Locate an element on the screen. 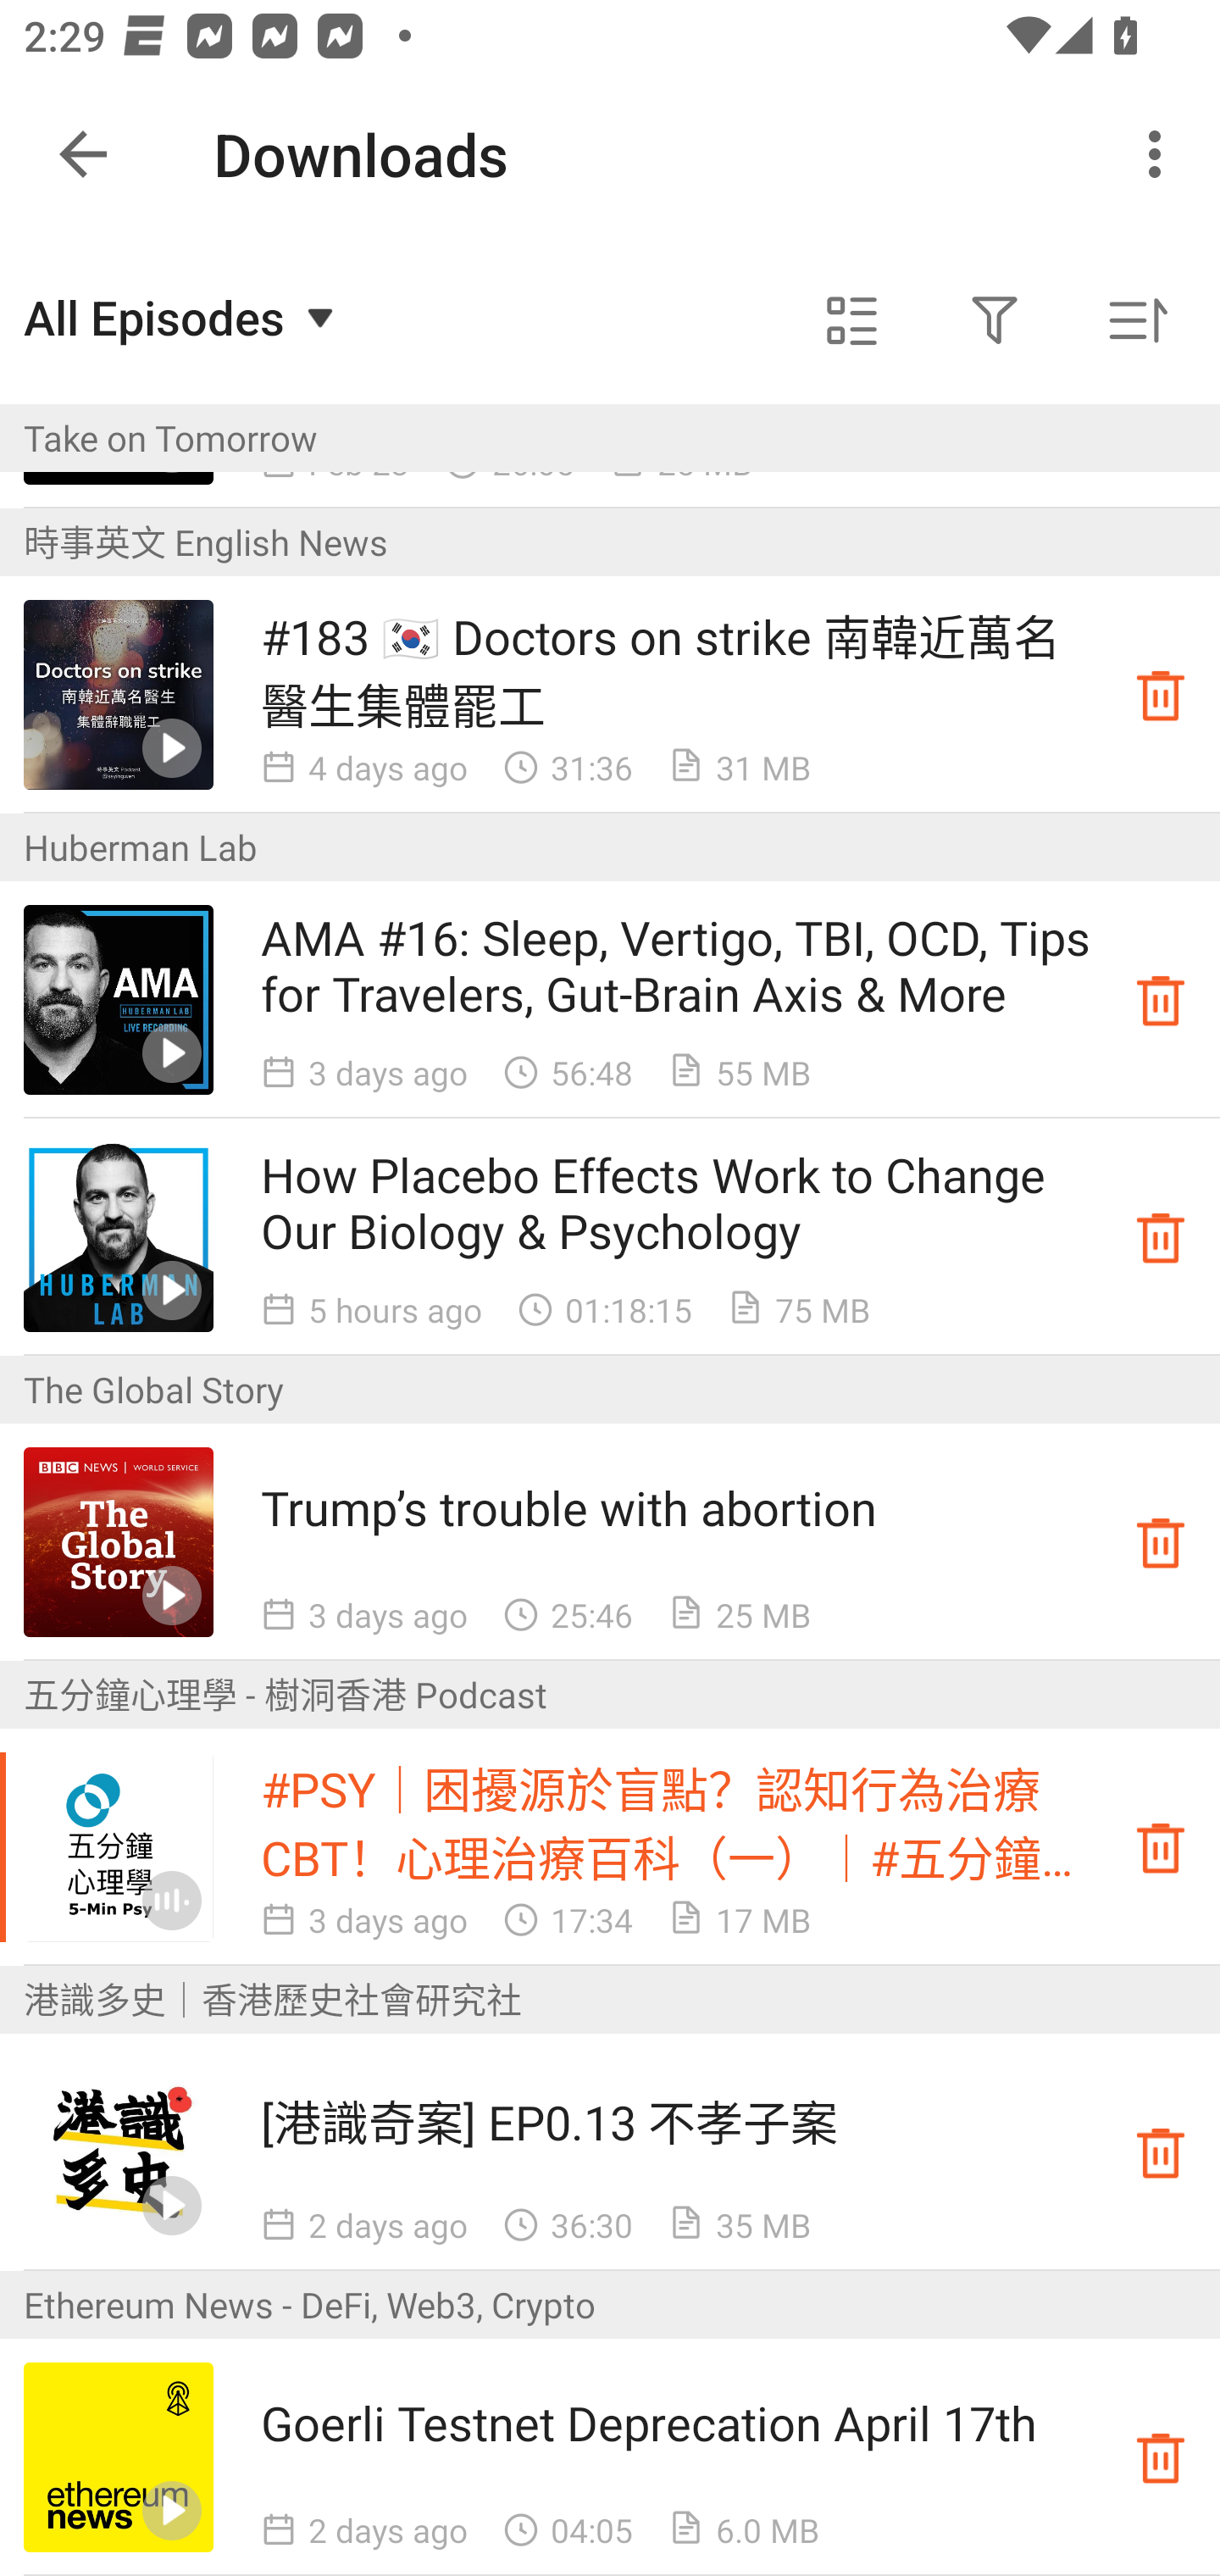  Downloaded is located at coordinates (1161, 695).